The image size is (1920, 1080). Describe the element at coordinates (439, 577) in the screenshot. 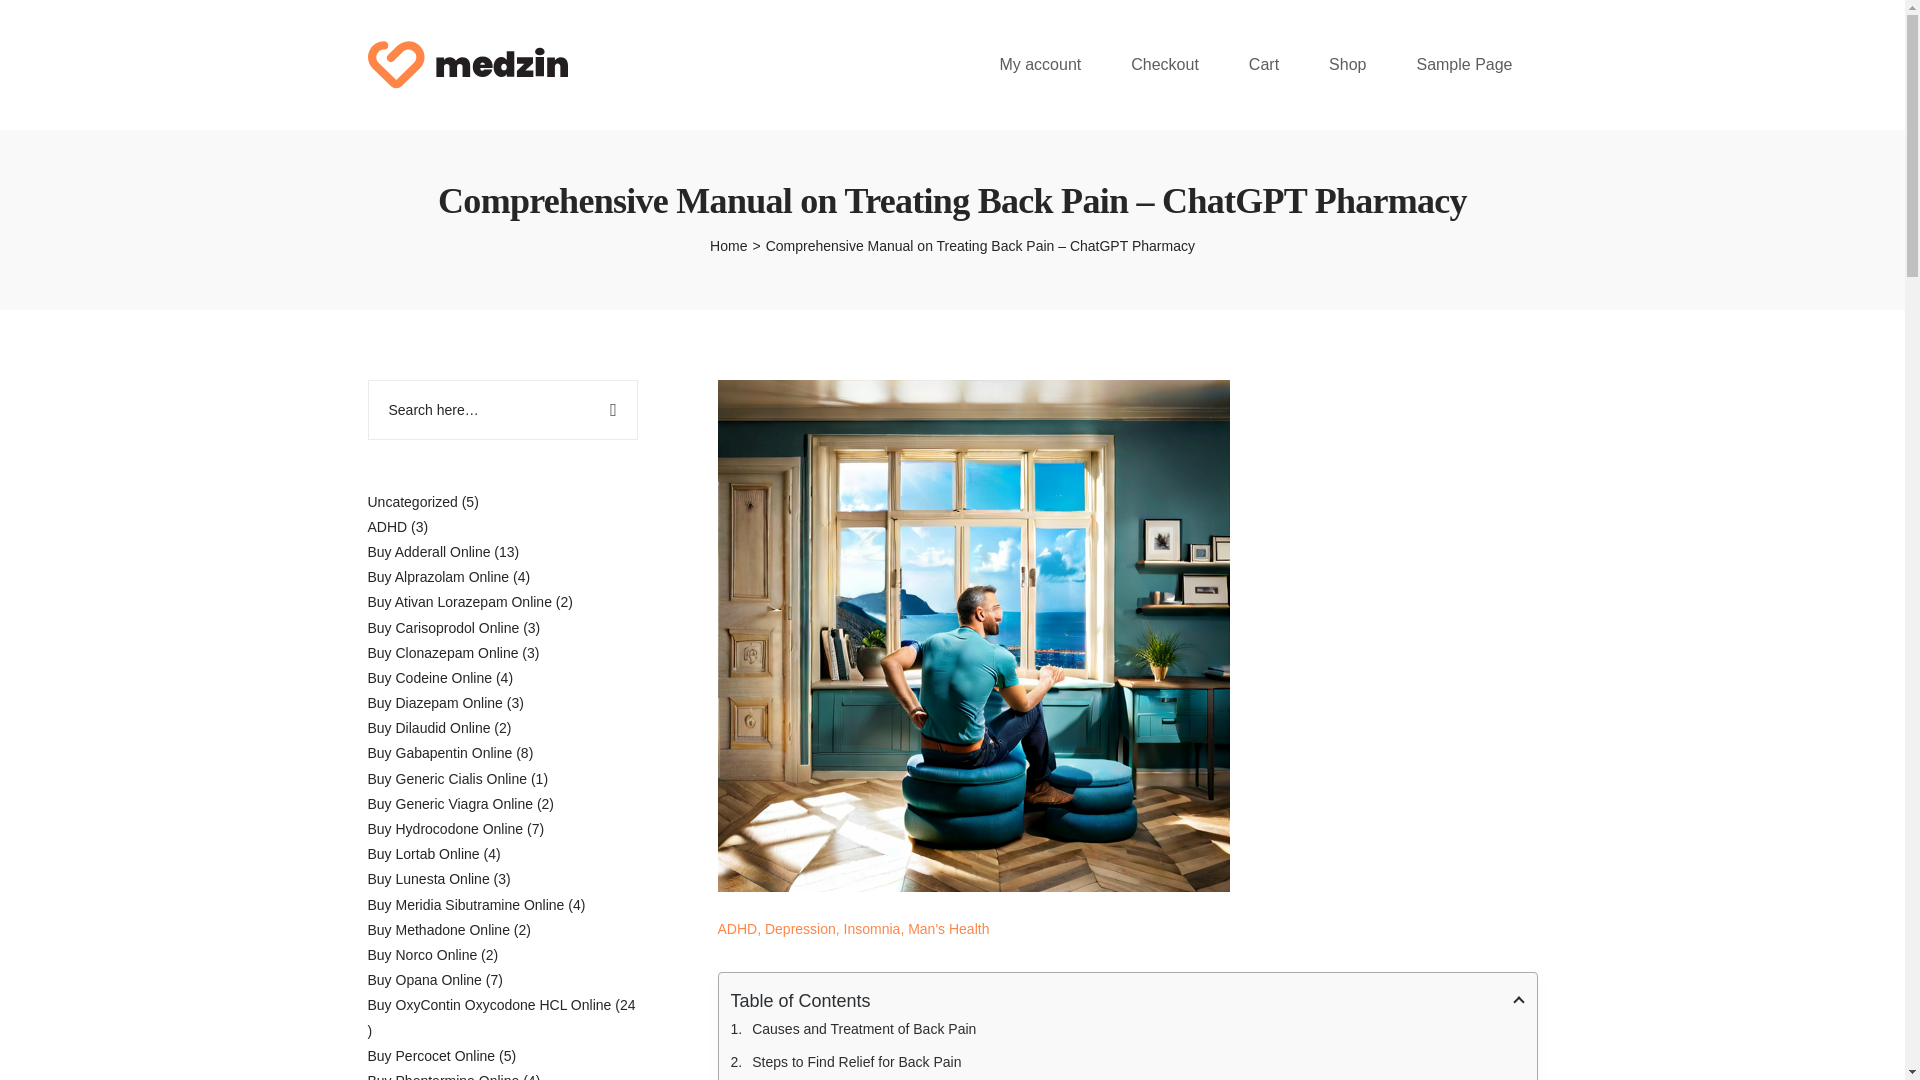

I see `Buy Alprazolam Online` at that location.